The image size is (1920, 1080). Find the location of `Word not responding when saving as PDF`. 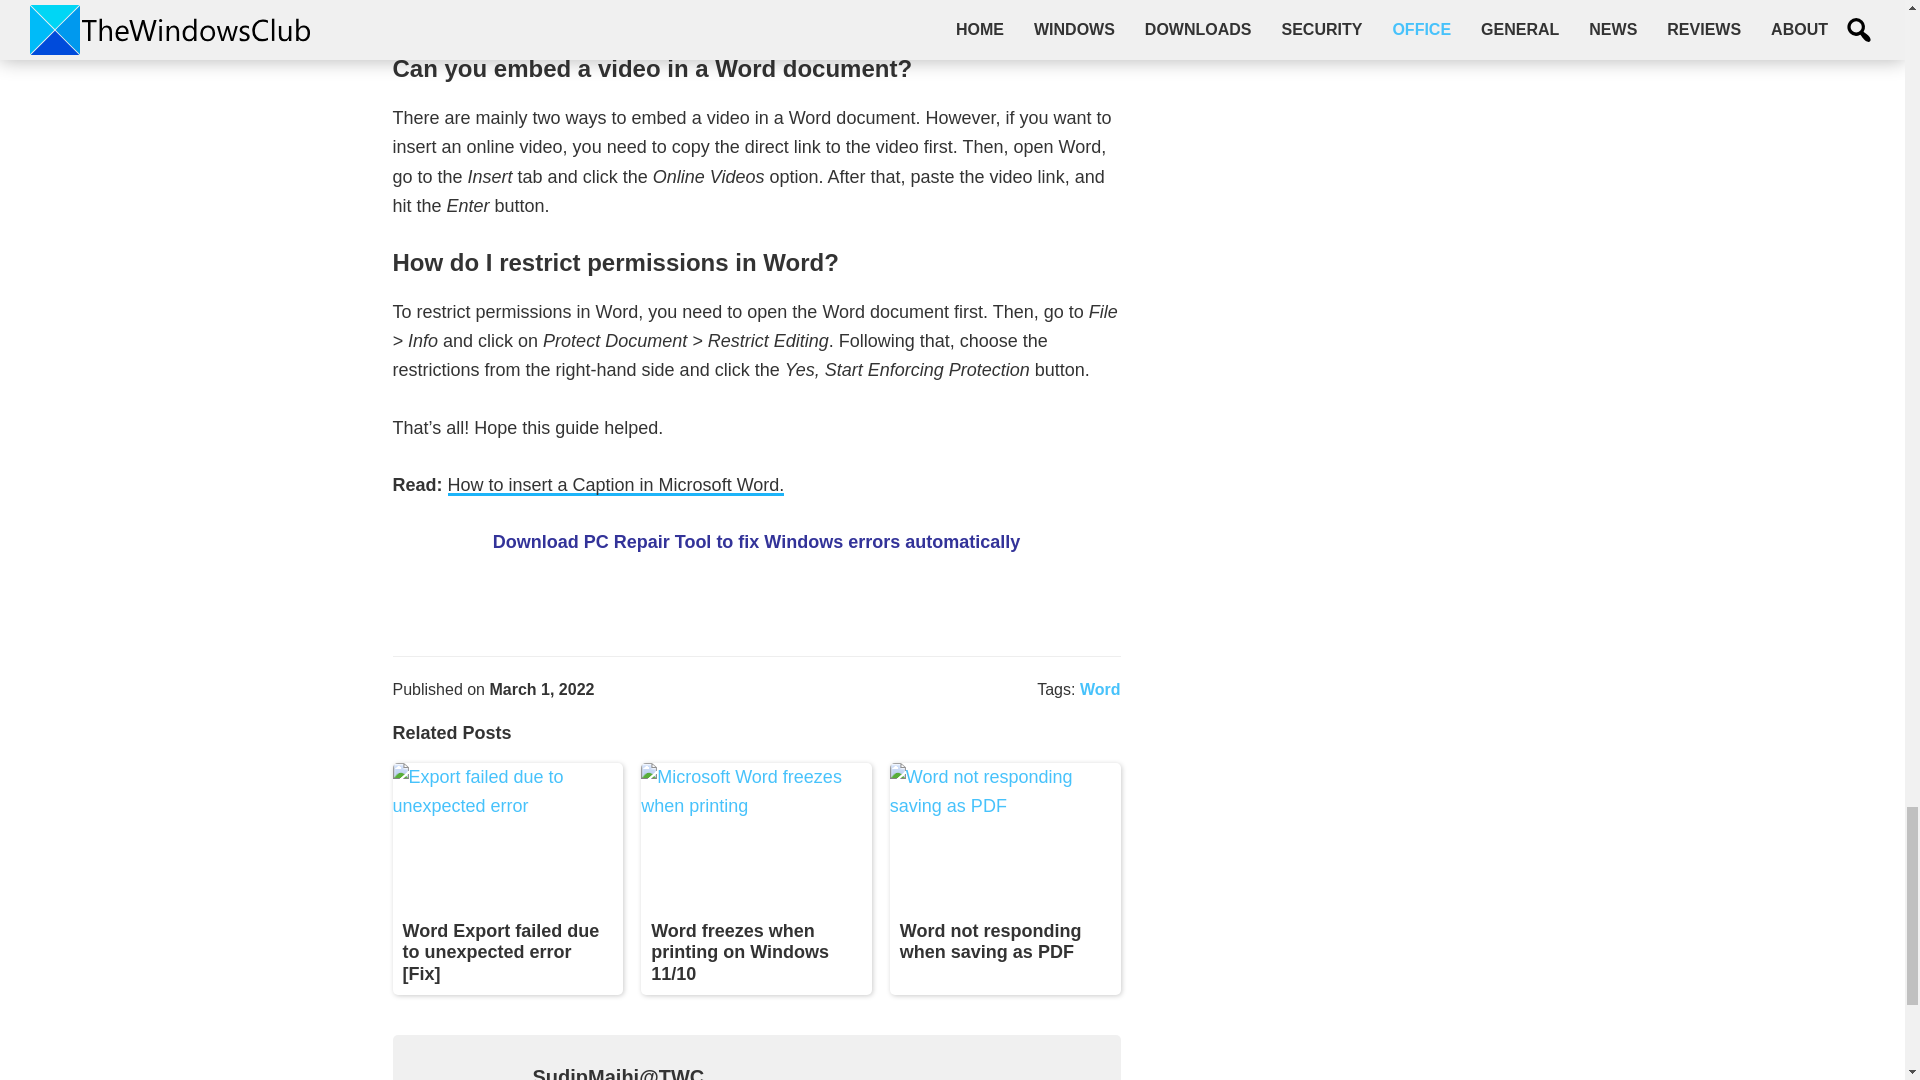

Word not responding when saving as PDF is located at coordinates (991, 941).